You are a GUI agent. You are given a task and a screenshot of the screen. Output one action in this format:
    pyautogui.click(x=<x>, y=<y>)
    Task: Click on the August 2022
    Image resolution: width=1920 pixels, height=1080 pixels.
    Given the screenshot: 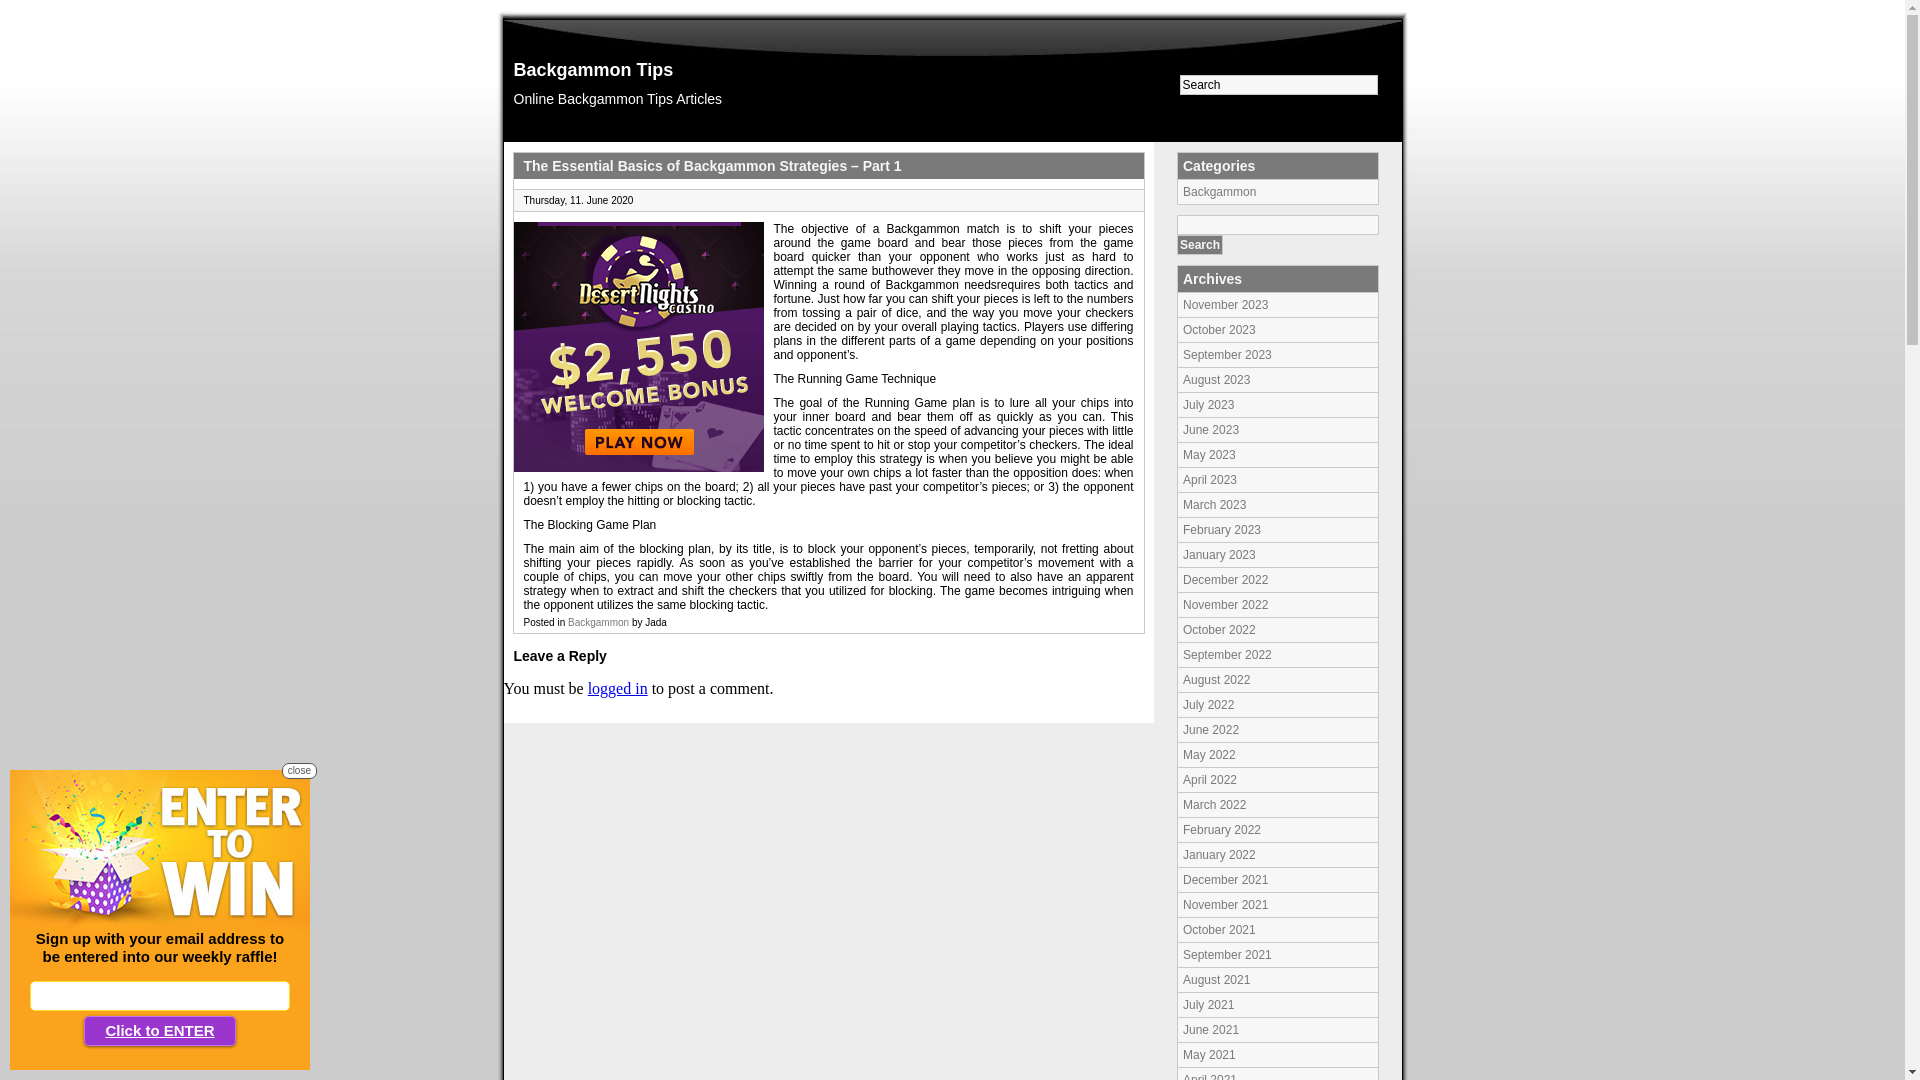 What is the action you would take?
    pyautogui.click(x=1216, y=680)
    